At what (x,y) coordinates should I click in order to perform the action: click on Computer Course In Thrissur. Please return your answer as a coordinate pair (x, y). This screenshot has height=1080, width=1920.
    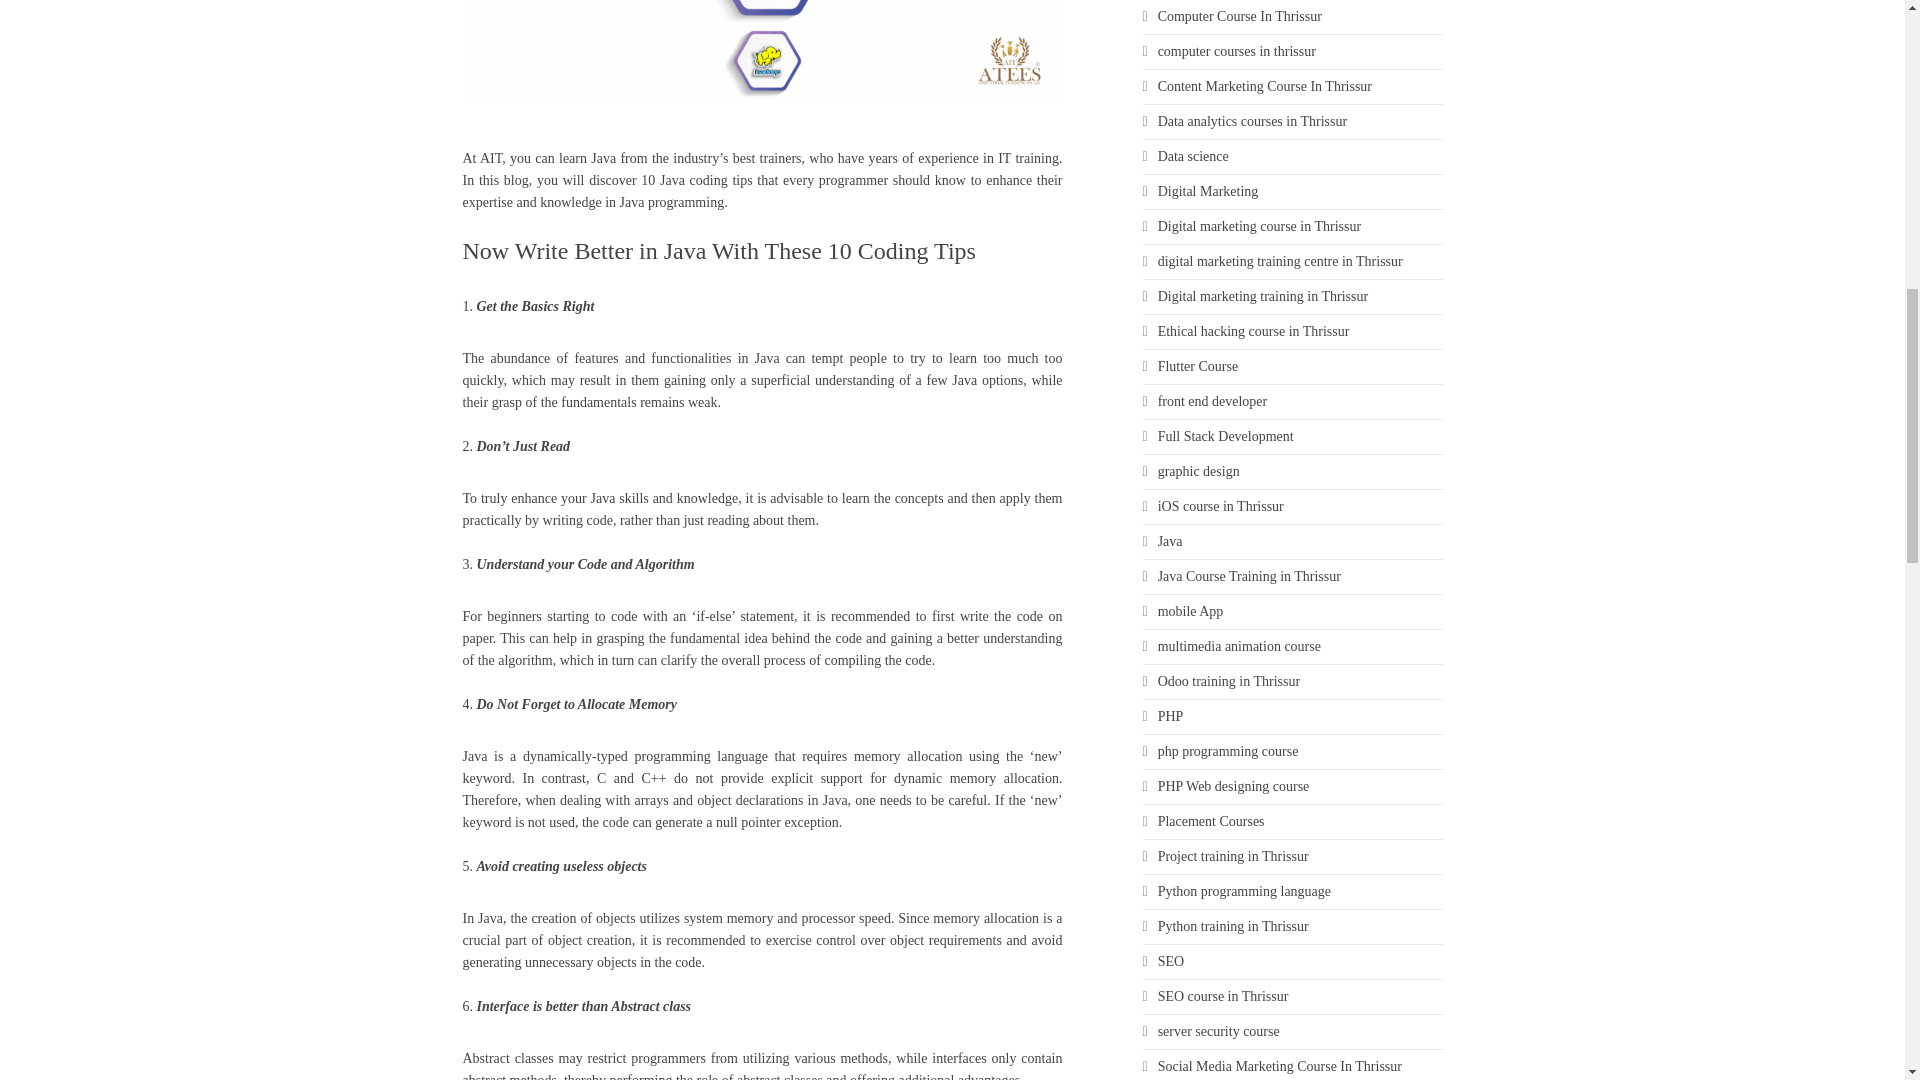
    Looking at the image, I should click on (1292, 16).